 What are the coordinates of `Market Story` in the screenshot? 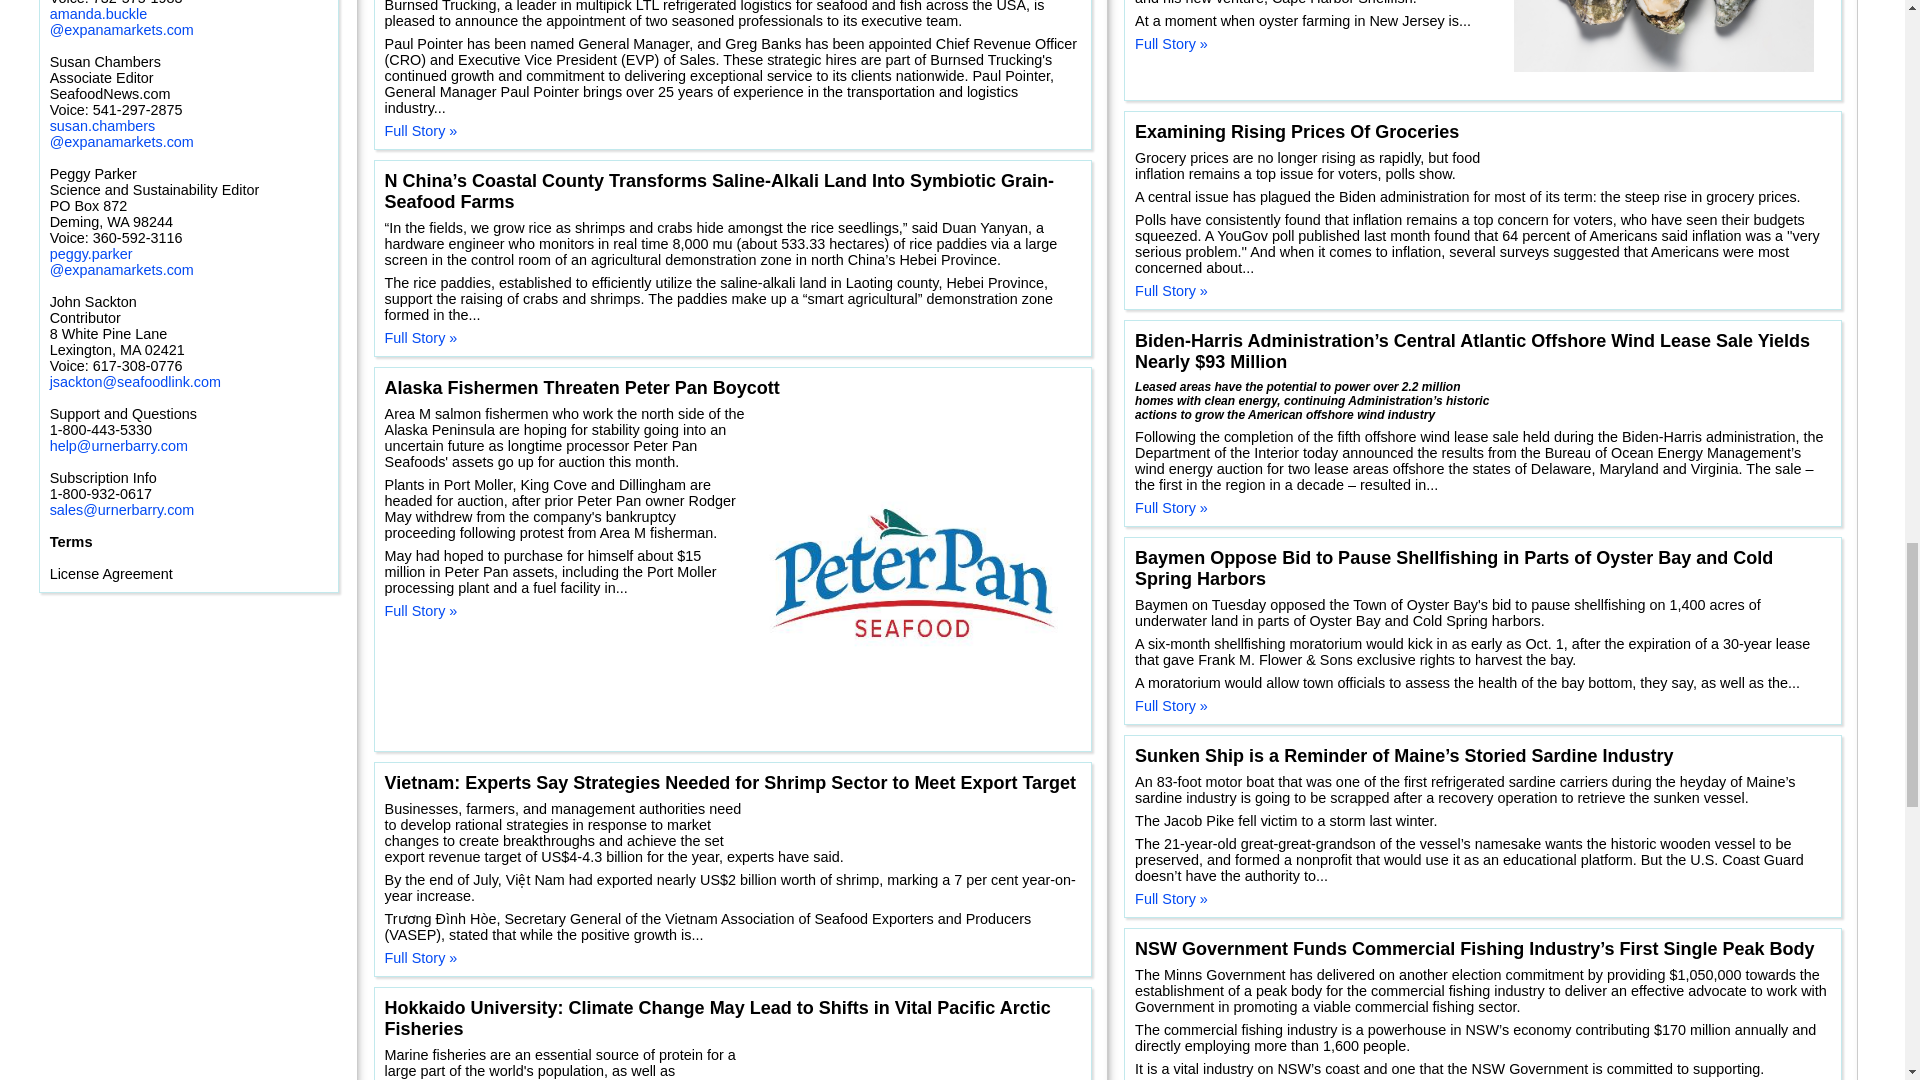 It's located at (281, 765).